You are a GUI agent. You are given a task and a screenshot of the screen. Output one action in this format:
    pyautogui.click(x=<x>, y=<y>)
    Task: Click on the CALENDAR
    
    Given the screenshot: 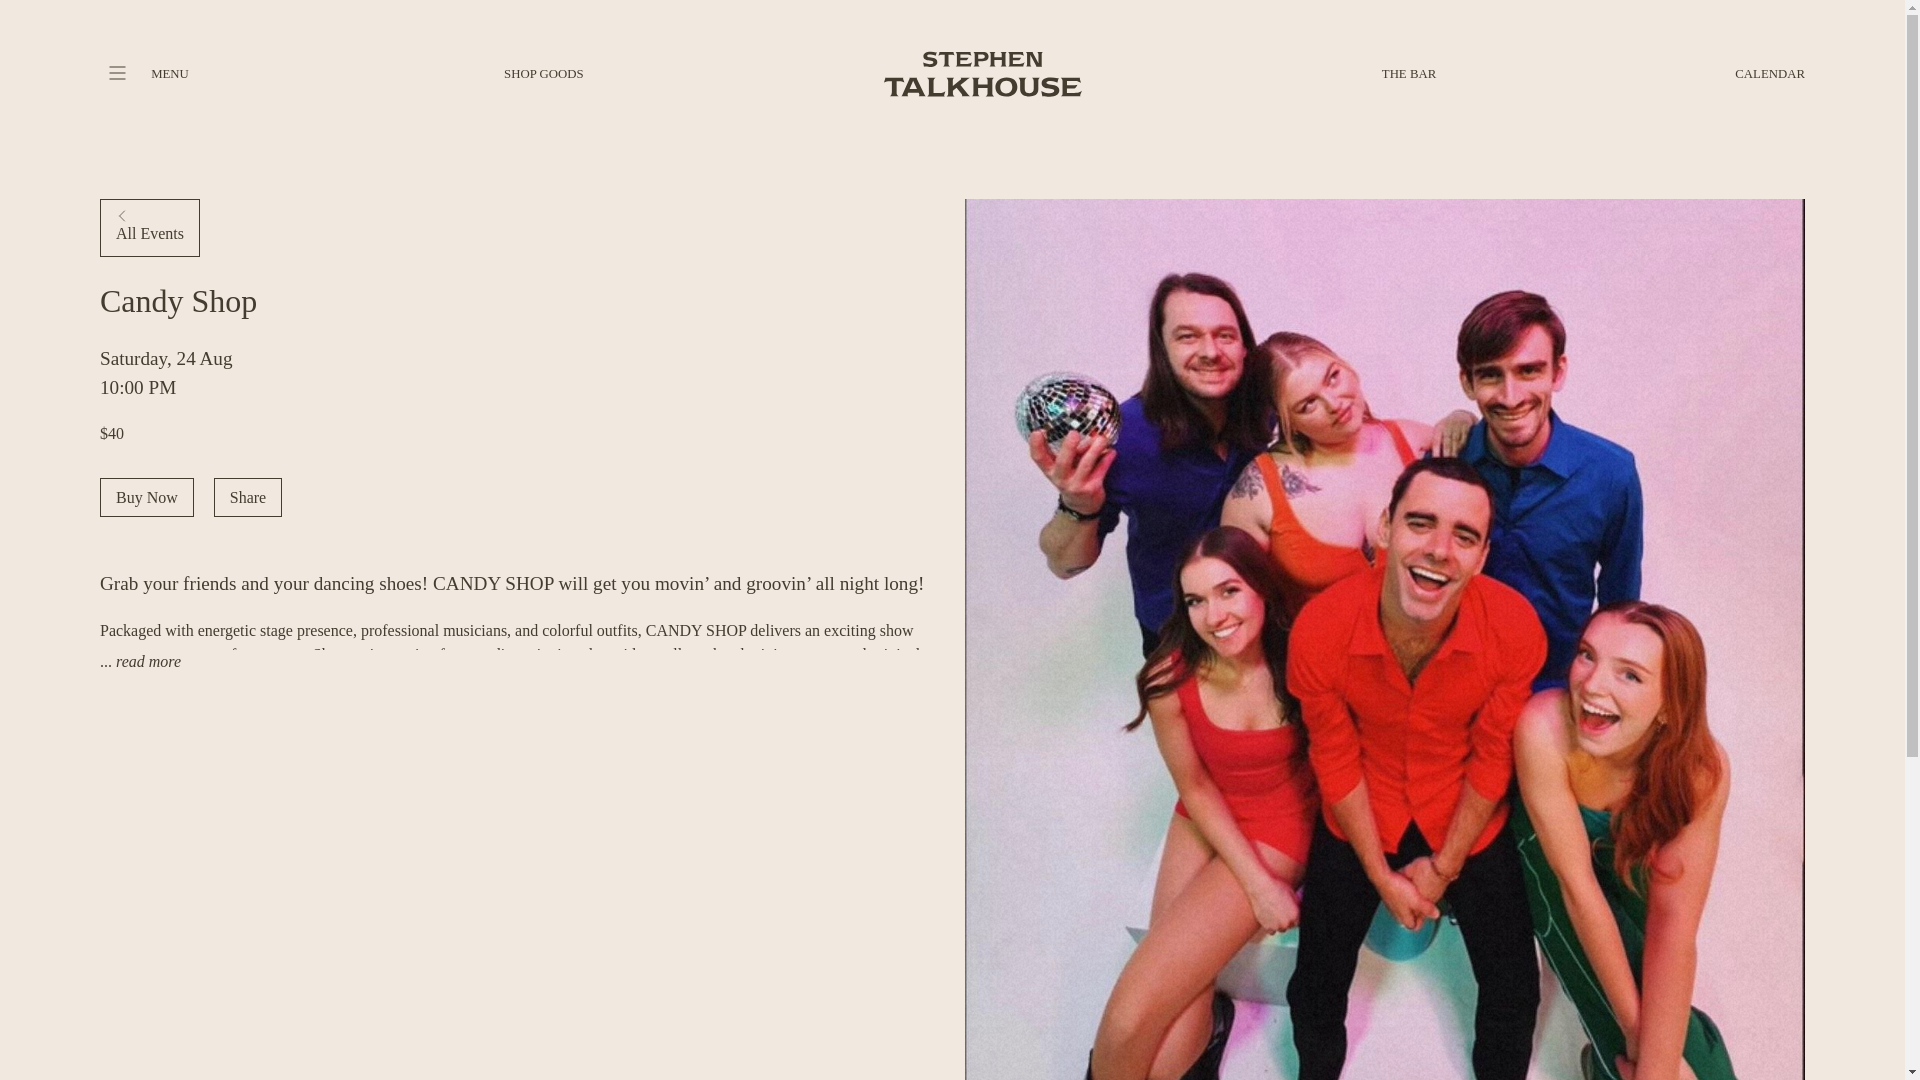 What is the action you would take?
    pyautogui.click(x=1770, y=74)
    